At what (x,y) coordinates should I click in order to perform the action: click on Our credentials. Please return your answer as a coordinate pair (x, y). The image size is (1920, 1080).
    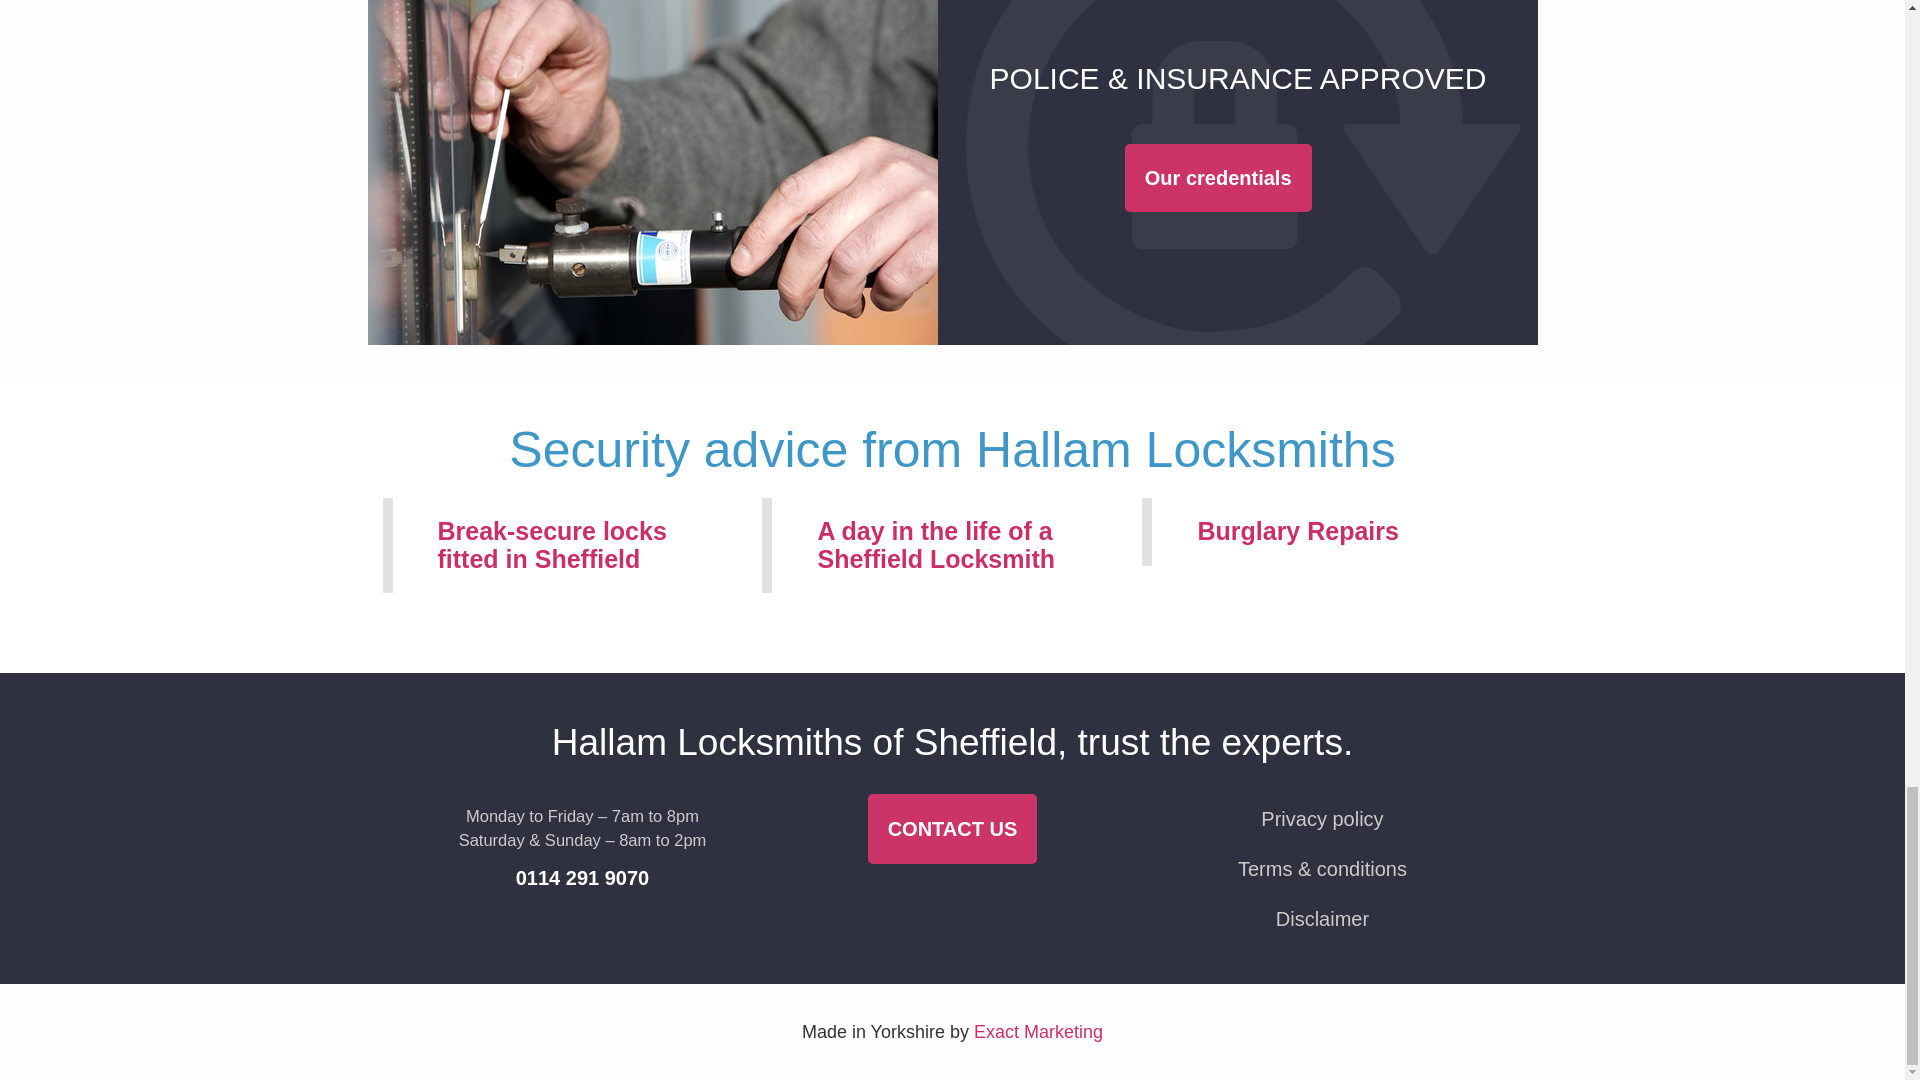
    Looking at the image, I should click on (1218, 176).